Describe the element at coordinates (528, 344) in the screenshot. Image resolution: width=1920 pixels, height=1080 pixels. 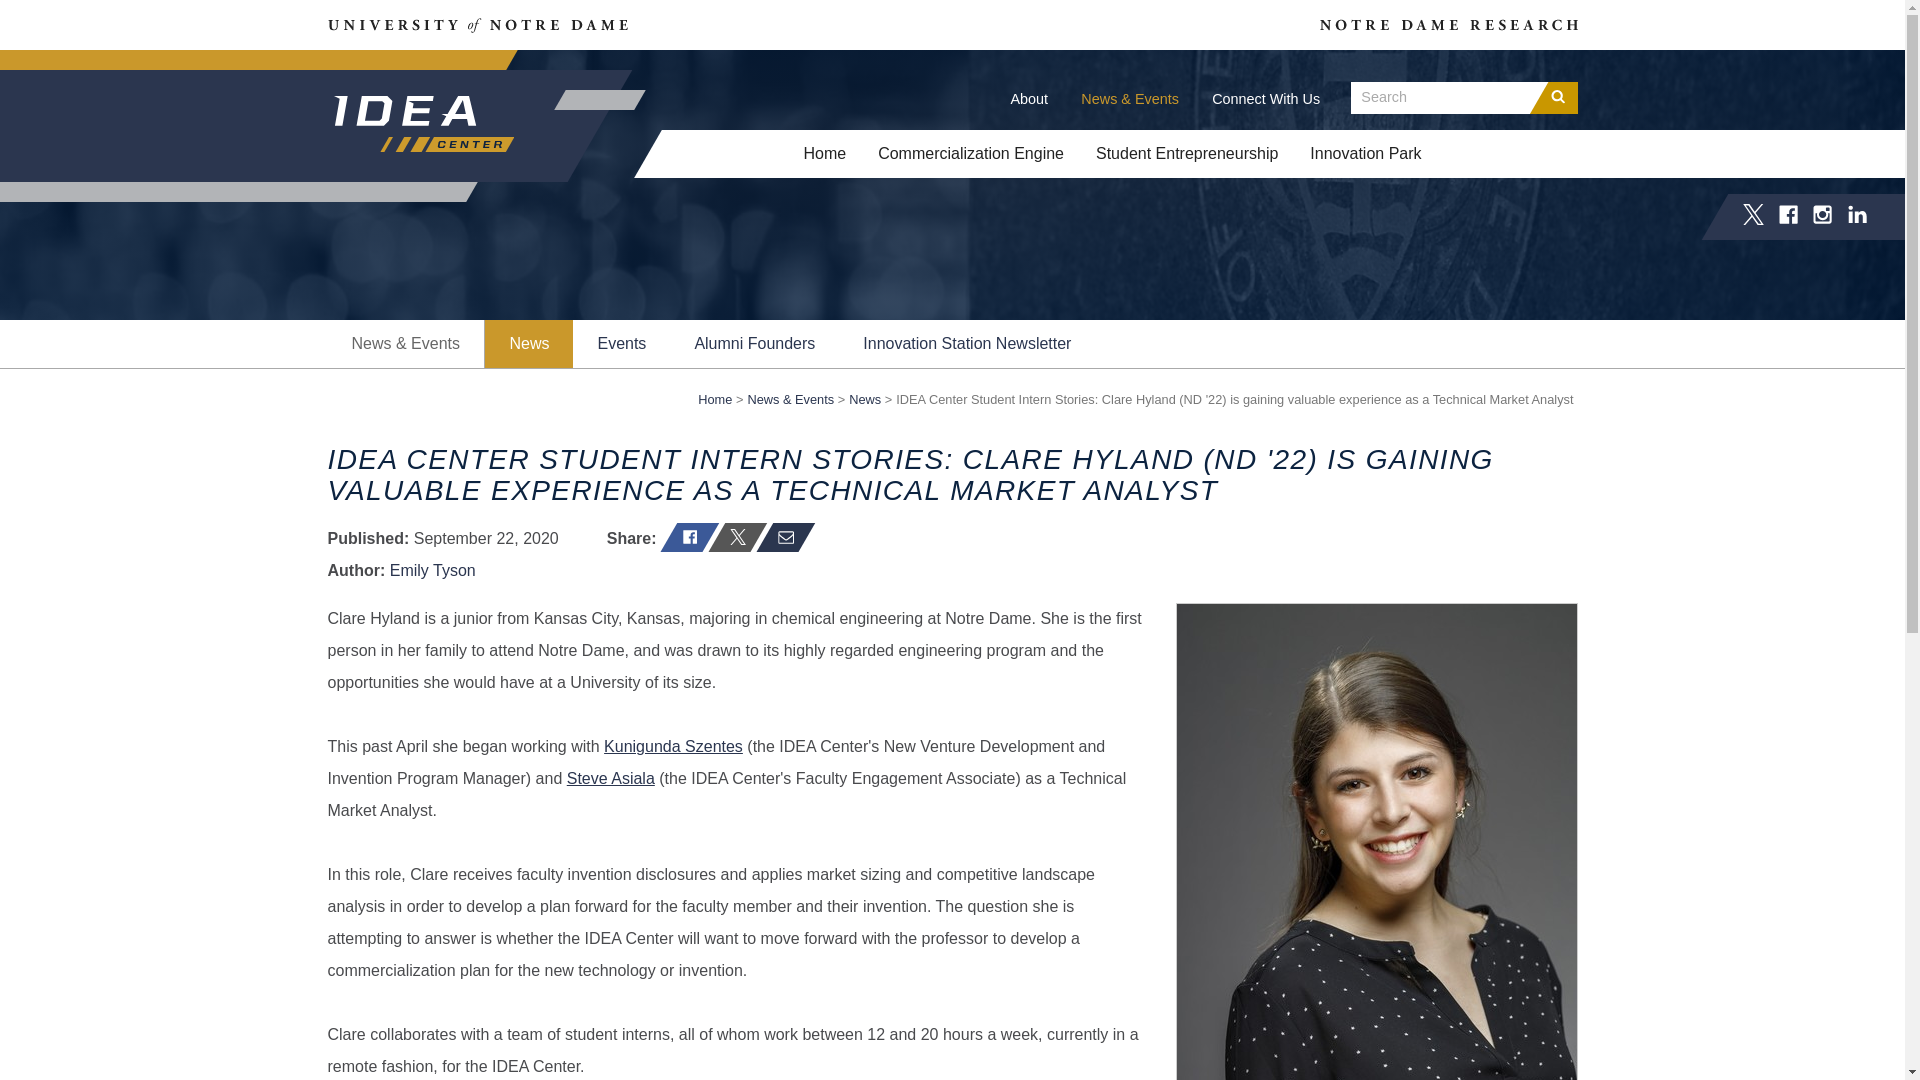
I see `News` at that location.